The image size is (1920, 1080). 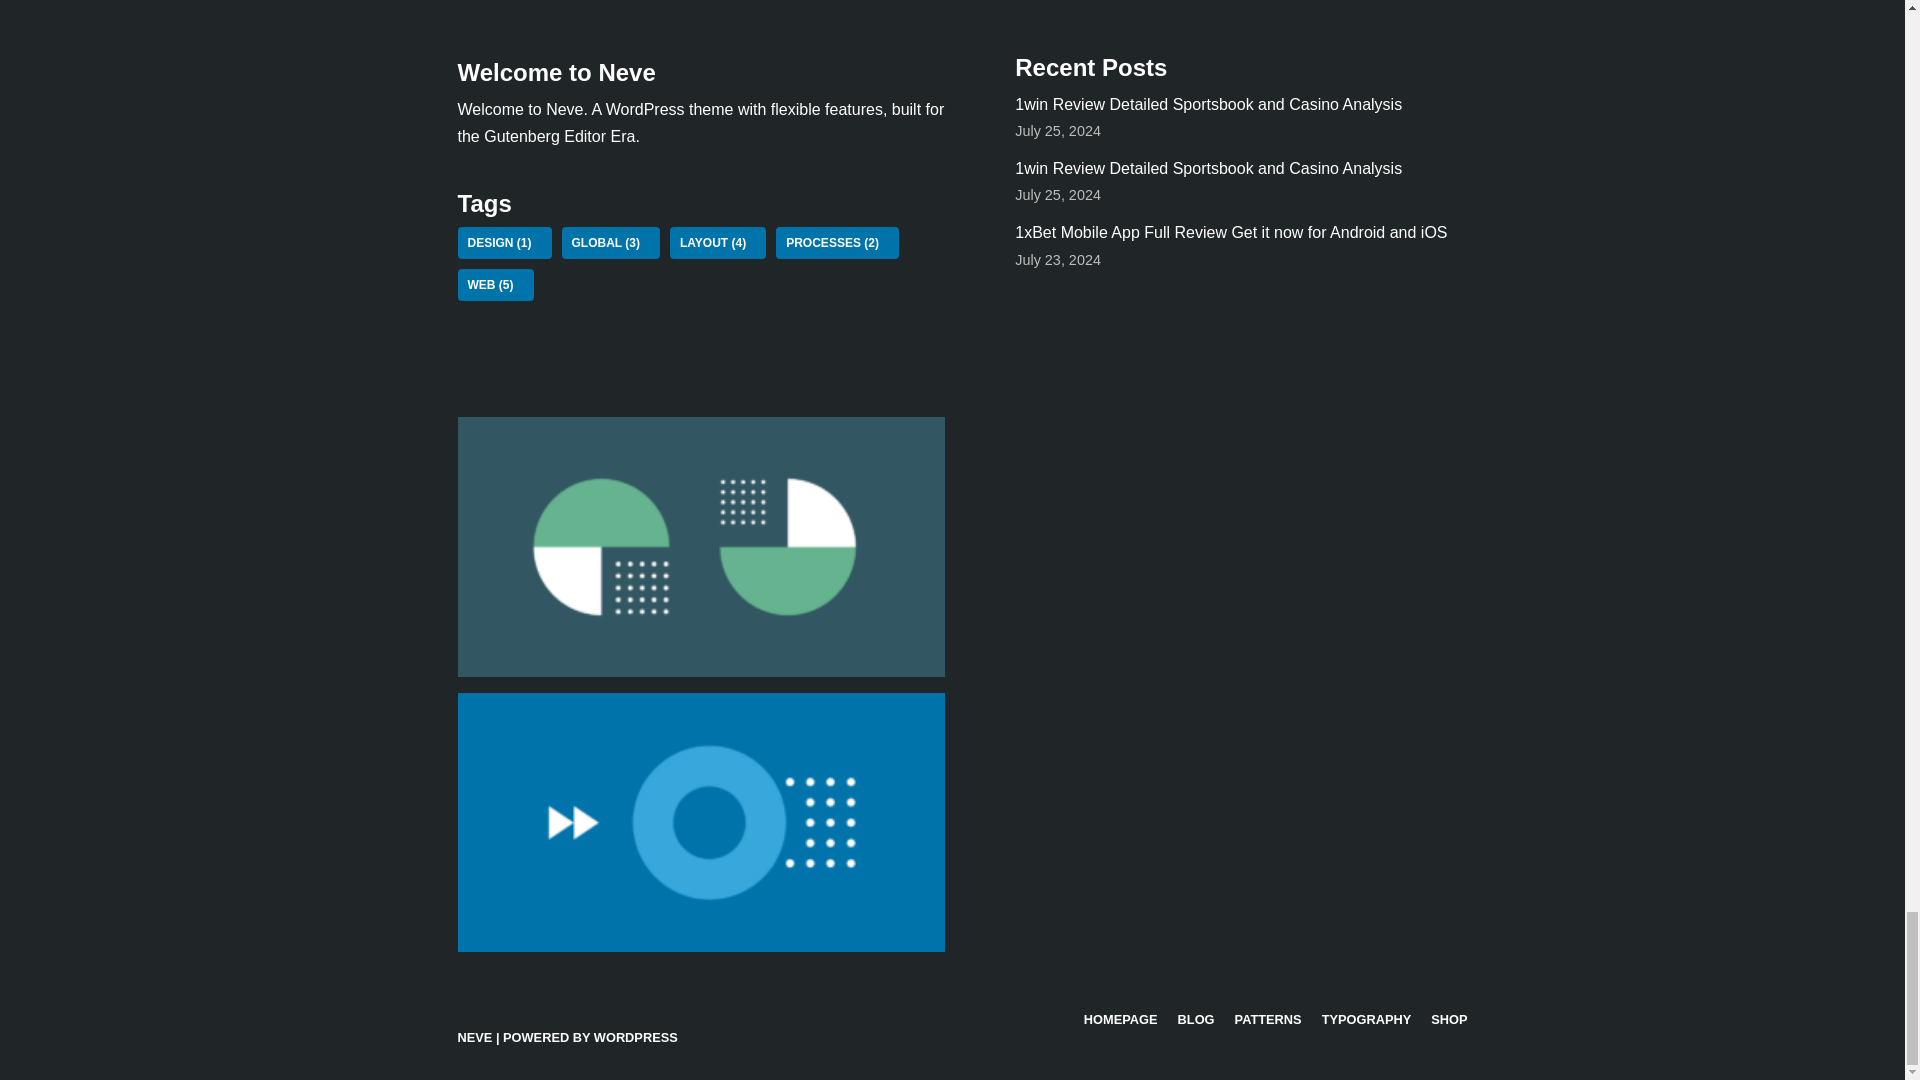 What do you see at coordinates (635, 1038) in the screenshot?
I see `WORDPRESS` at bounding box center [635, 1038].